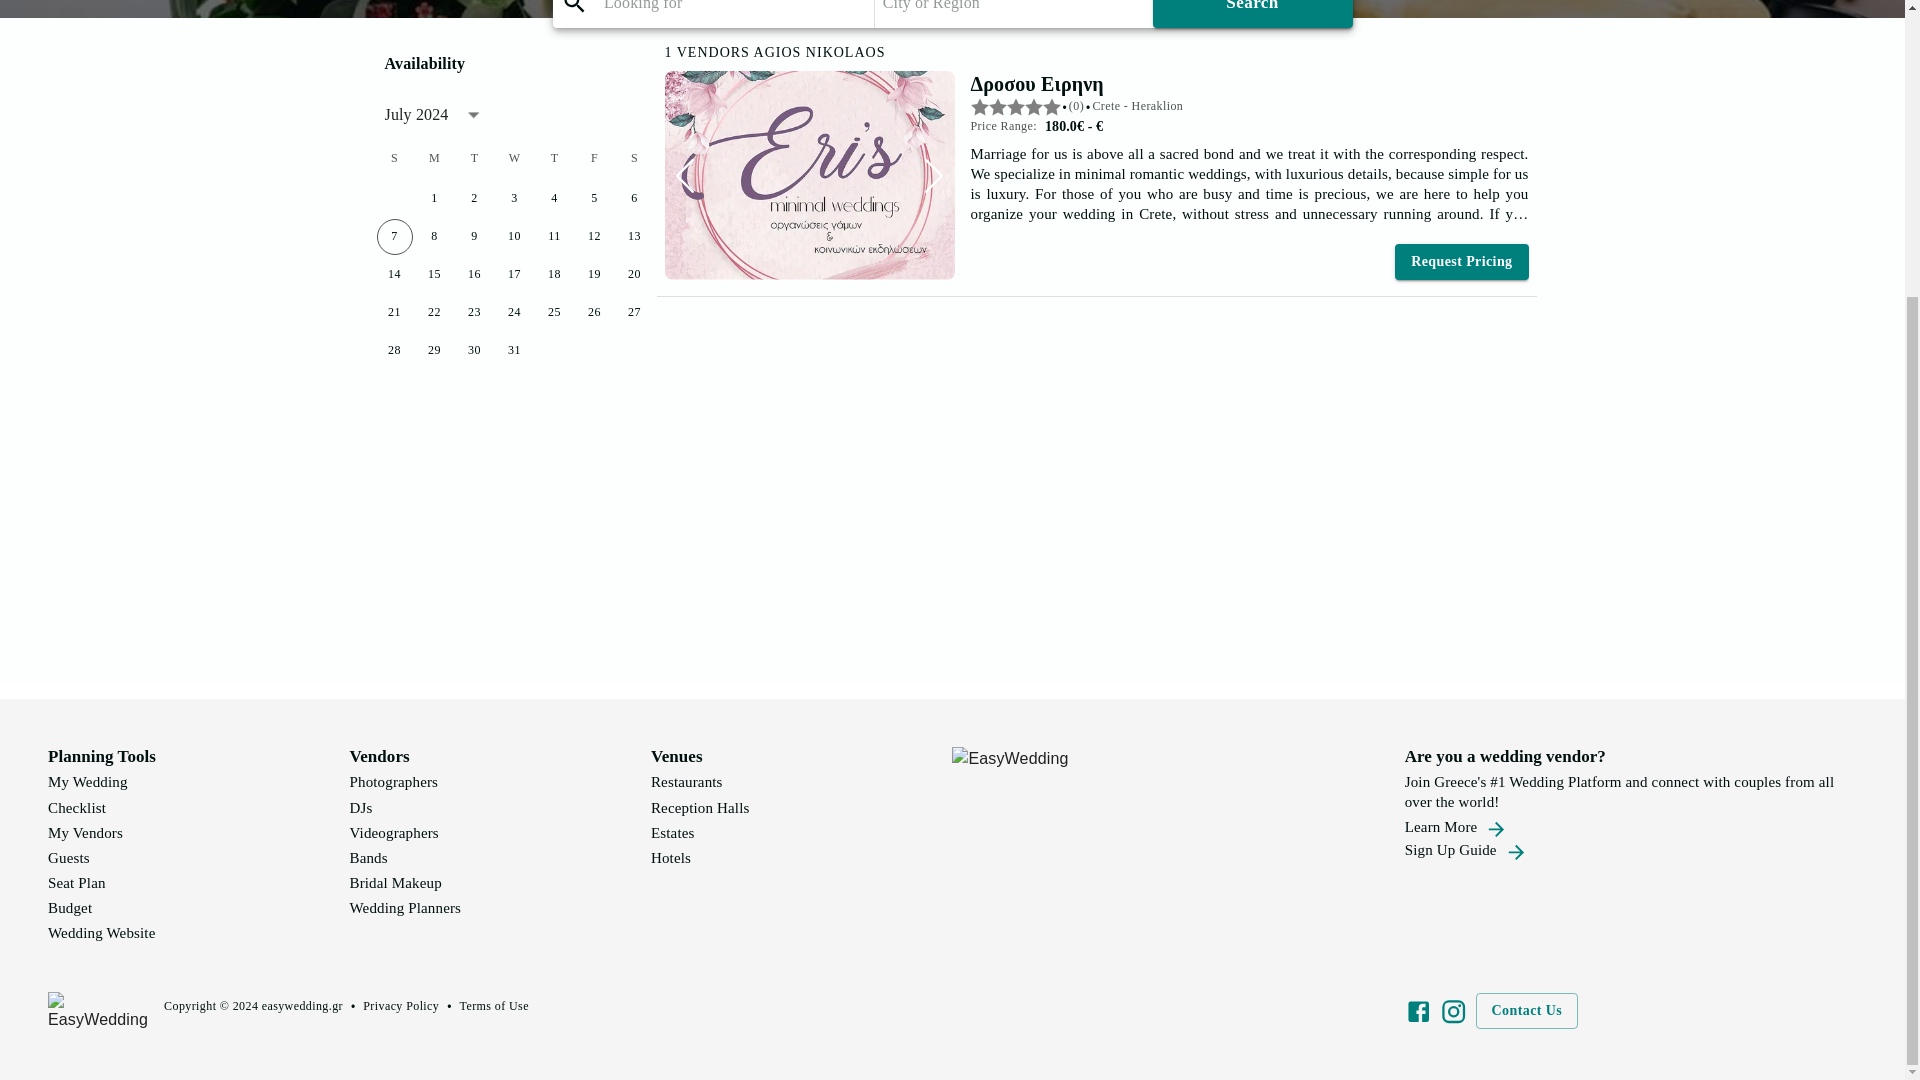 The image size is (1920, 1080). Describe the element at coordinates (634, 199) in the screenshot. I see `6` at that location.